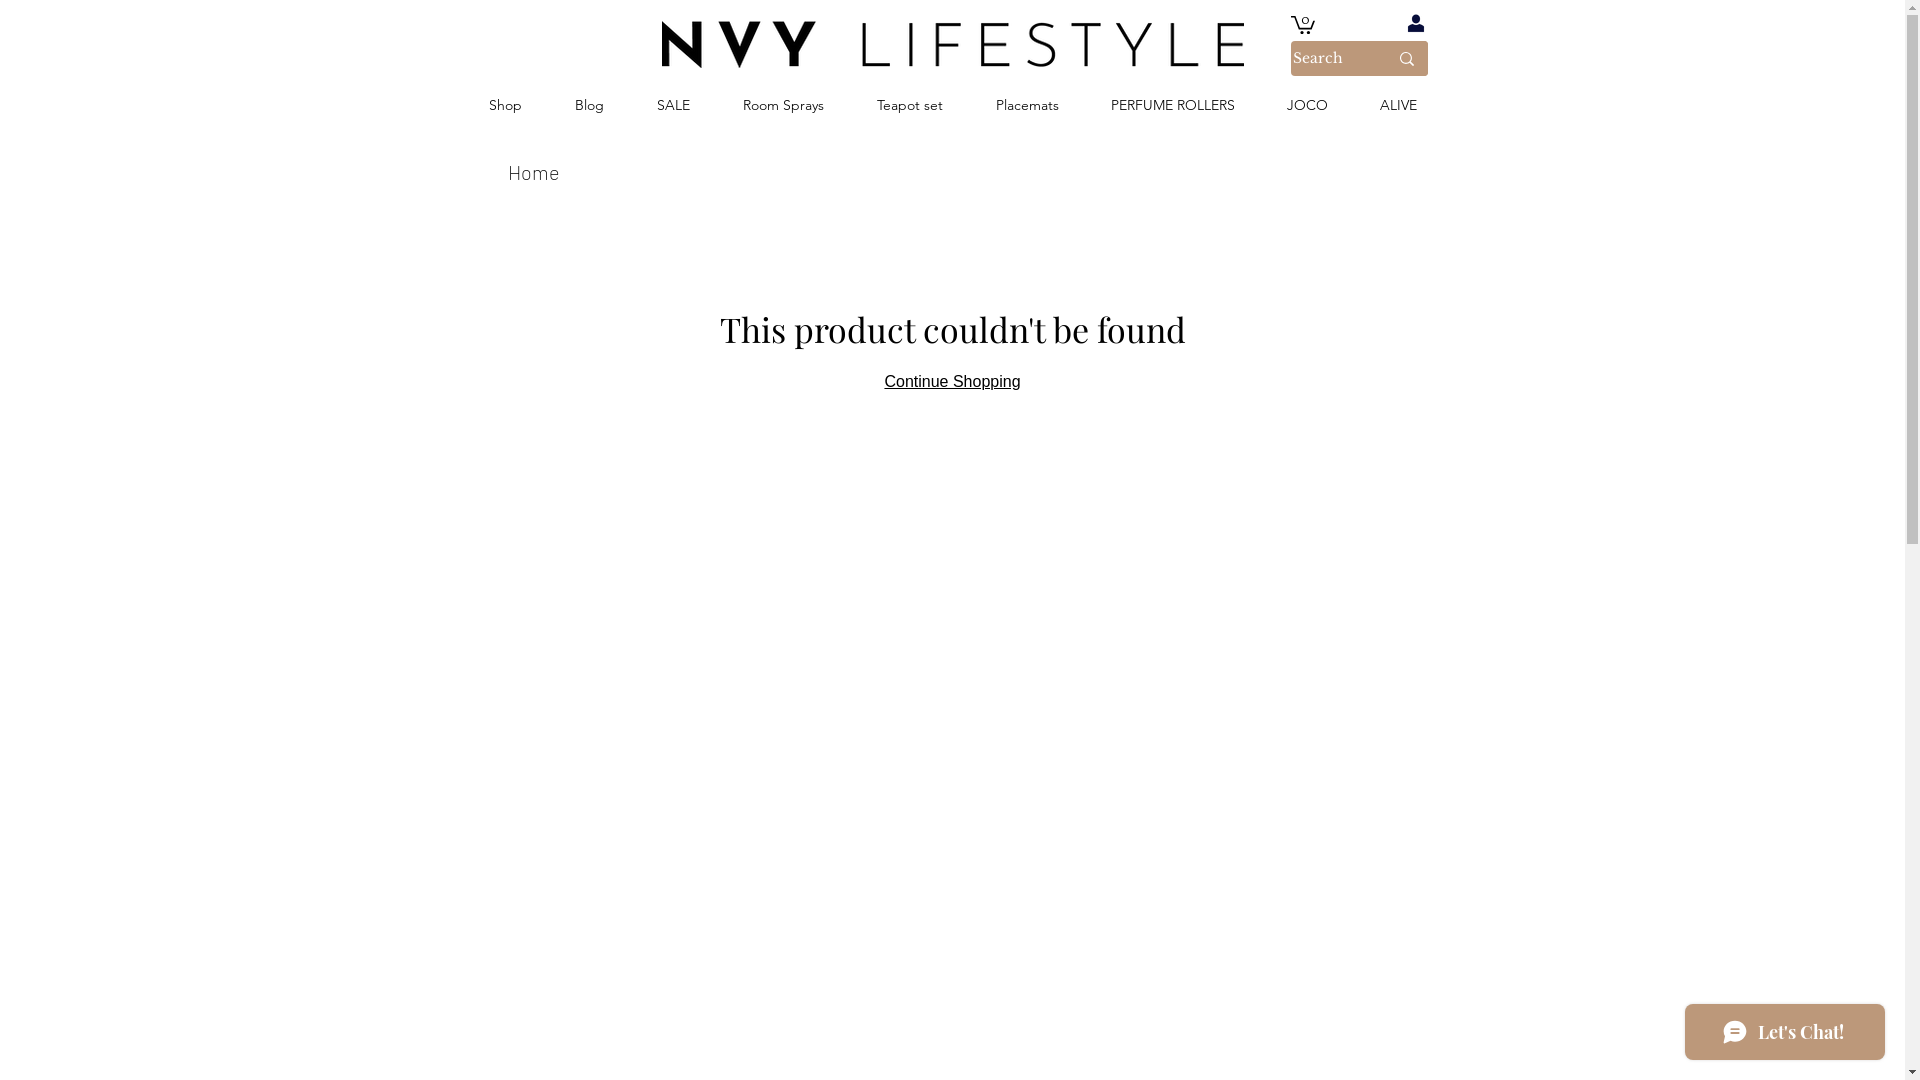 This screenshot has width=1920, height=1080. What do you see at coordinates (1028, 105) in the screenshot?
I see `Placemats` at bounding box center [1028, 105].